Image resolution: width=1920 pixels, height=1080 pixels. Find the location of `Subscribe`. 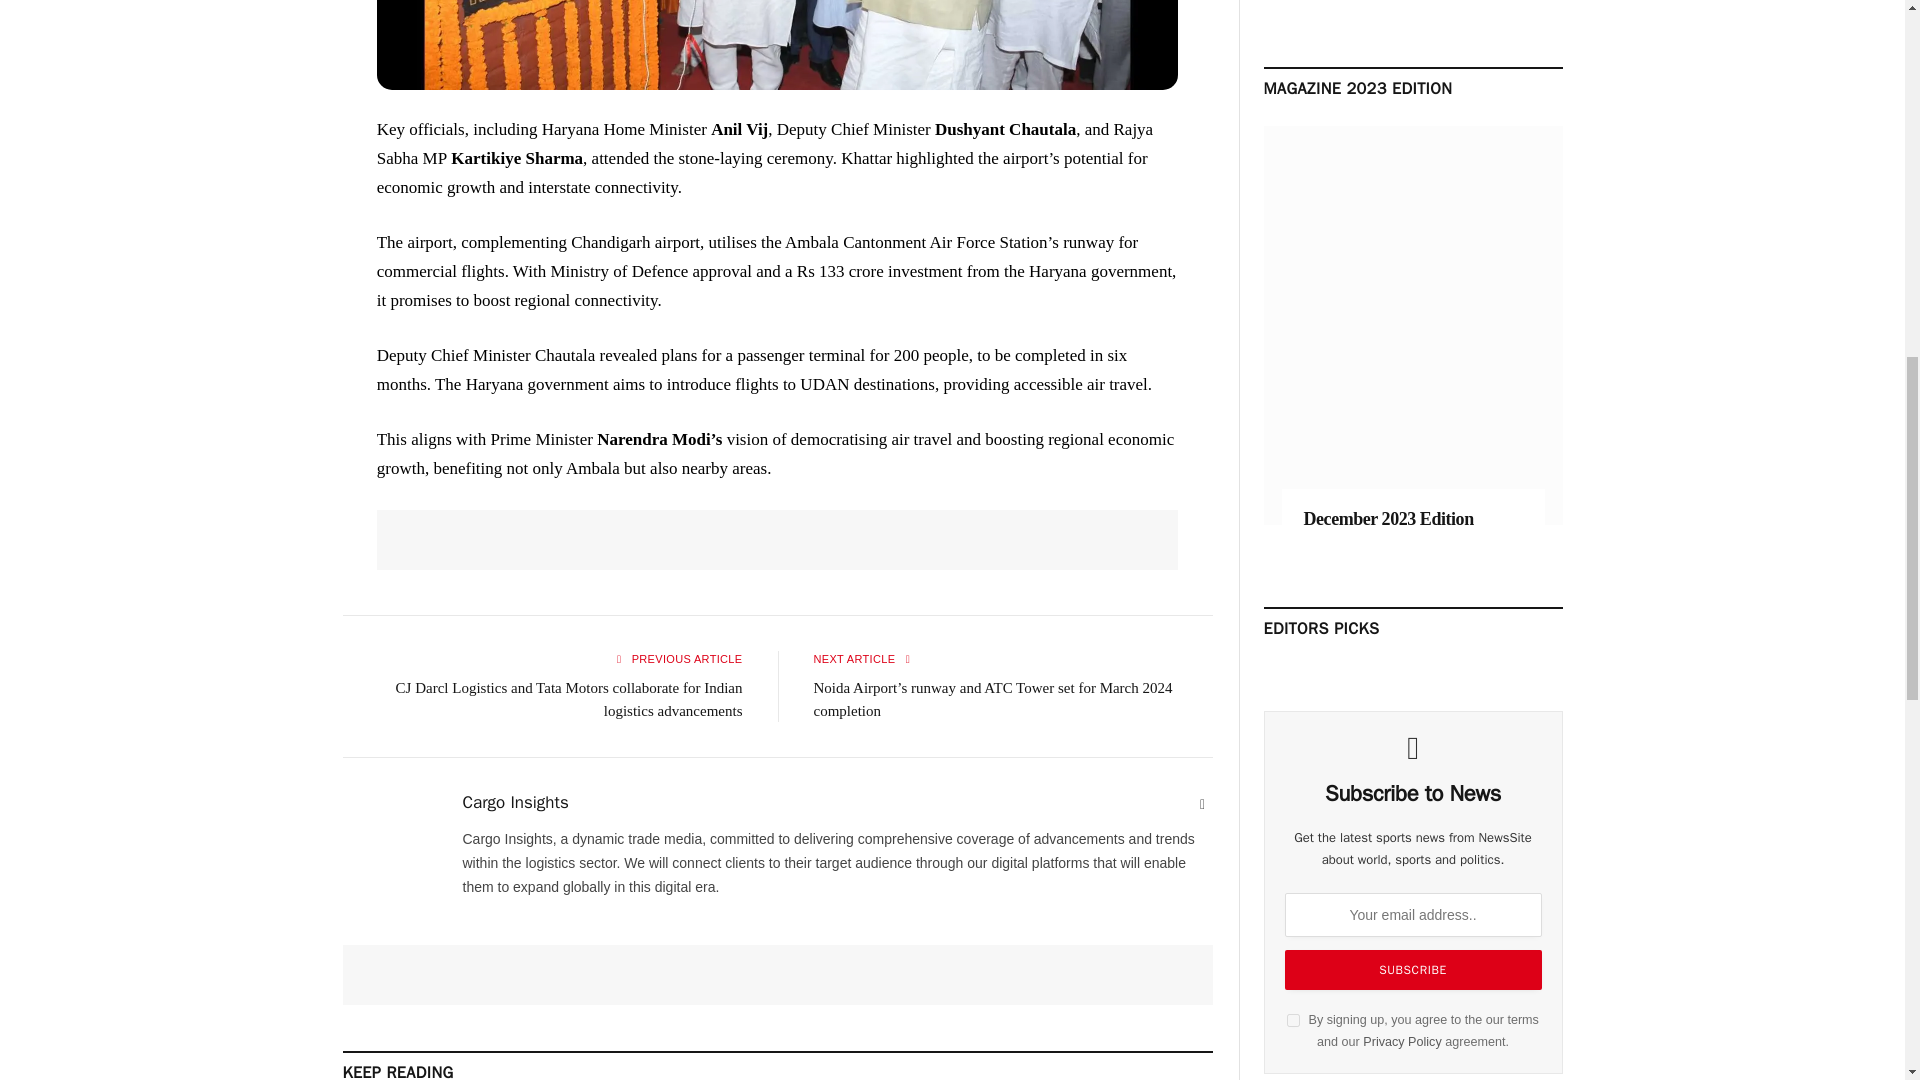

Subscribe is located at coordinates (1412, 970).